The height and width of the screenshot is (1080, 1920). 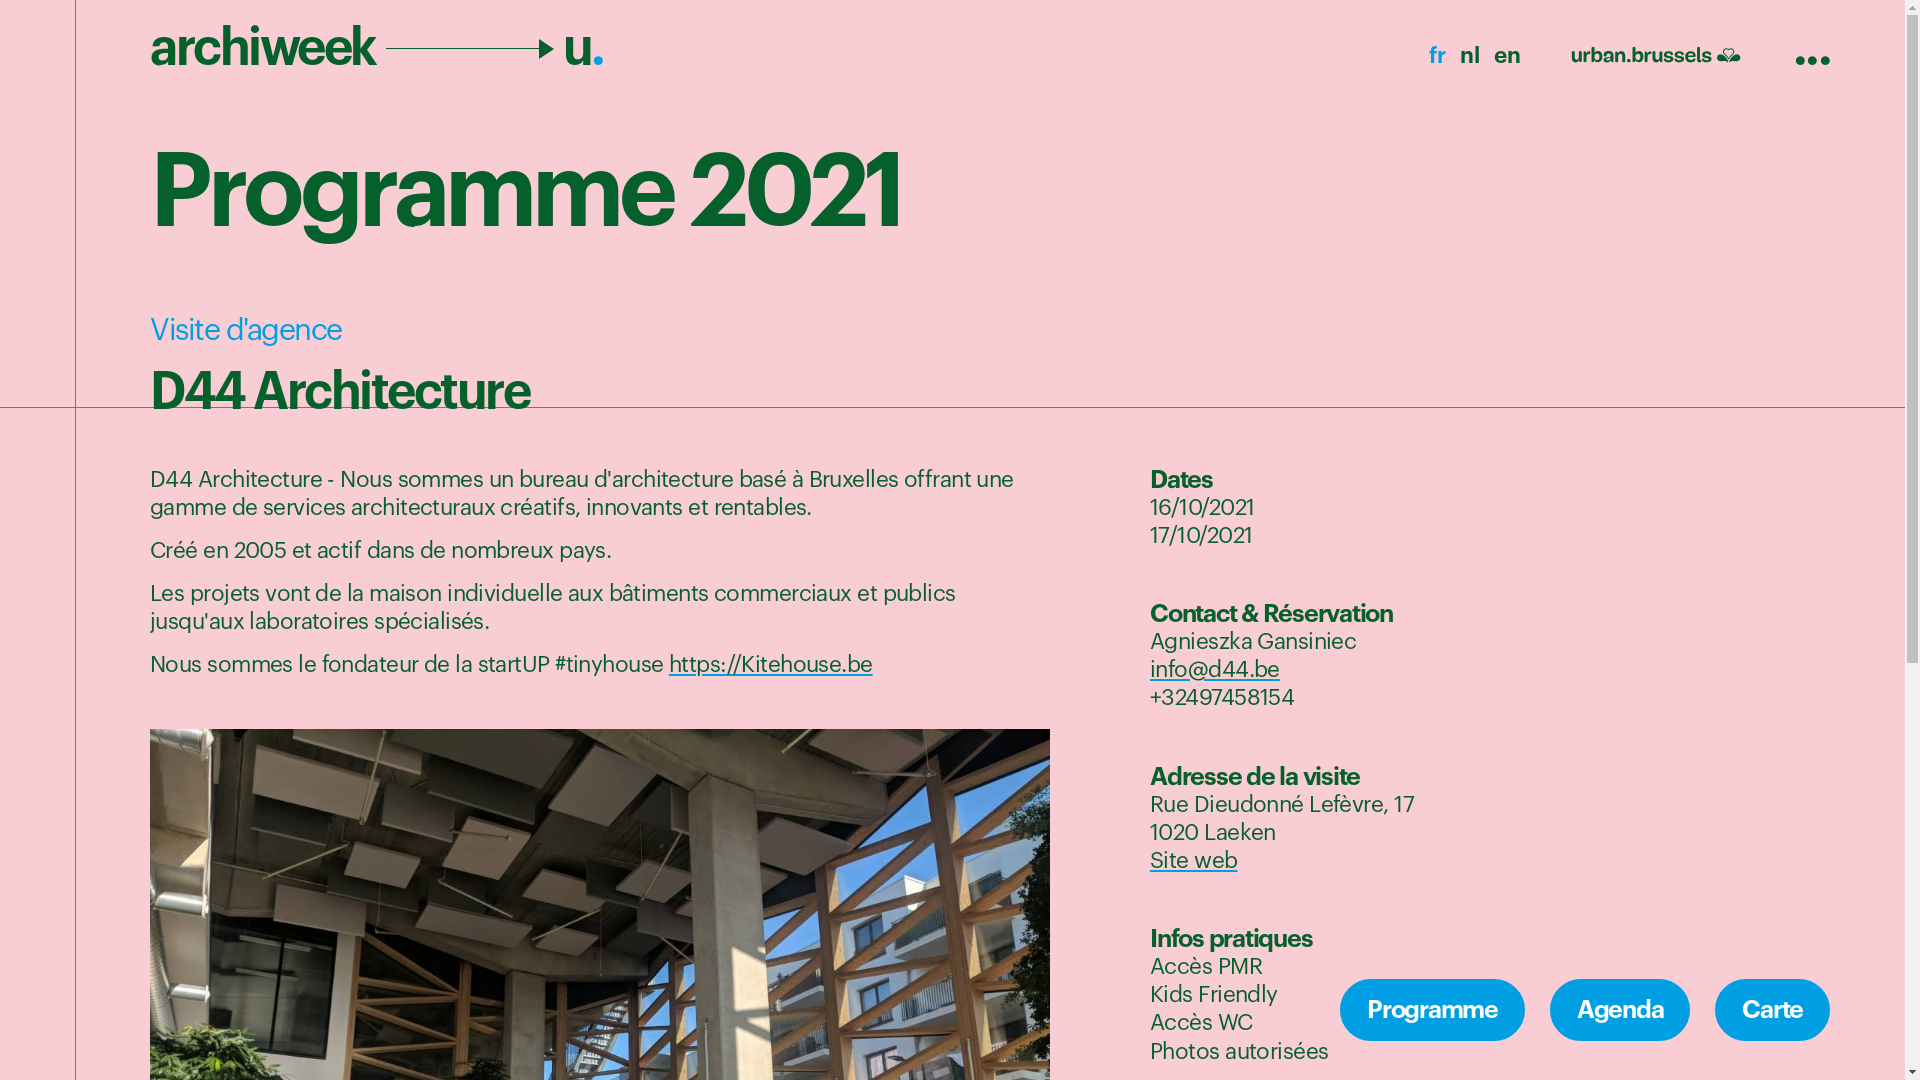 I want to click on Site web, so click(x=1194, y=861).